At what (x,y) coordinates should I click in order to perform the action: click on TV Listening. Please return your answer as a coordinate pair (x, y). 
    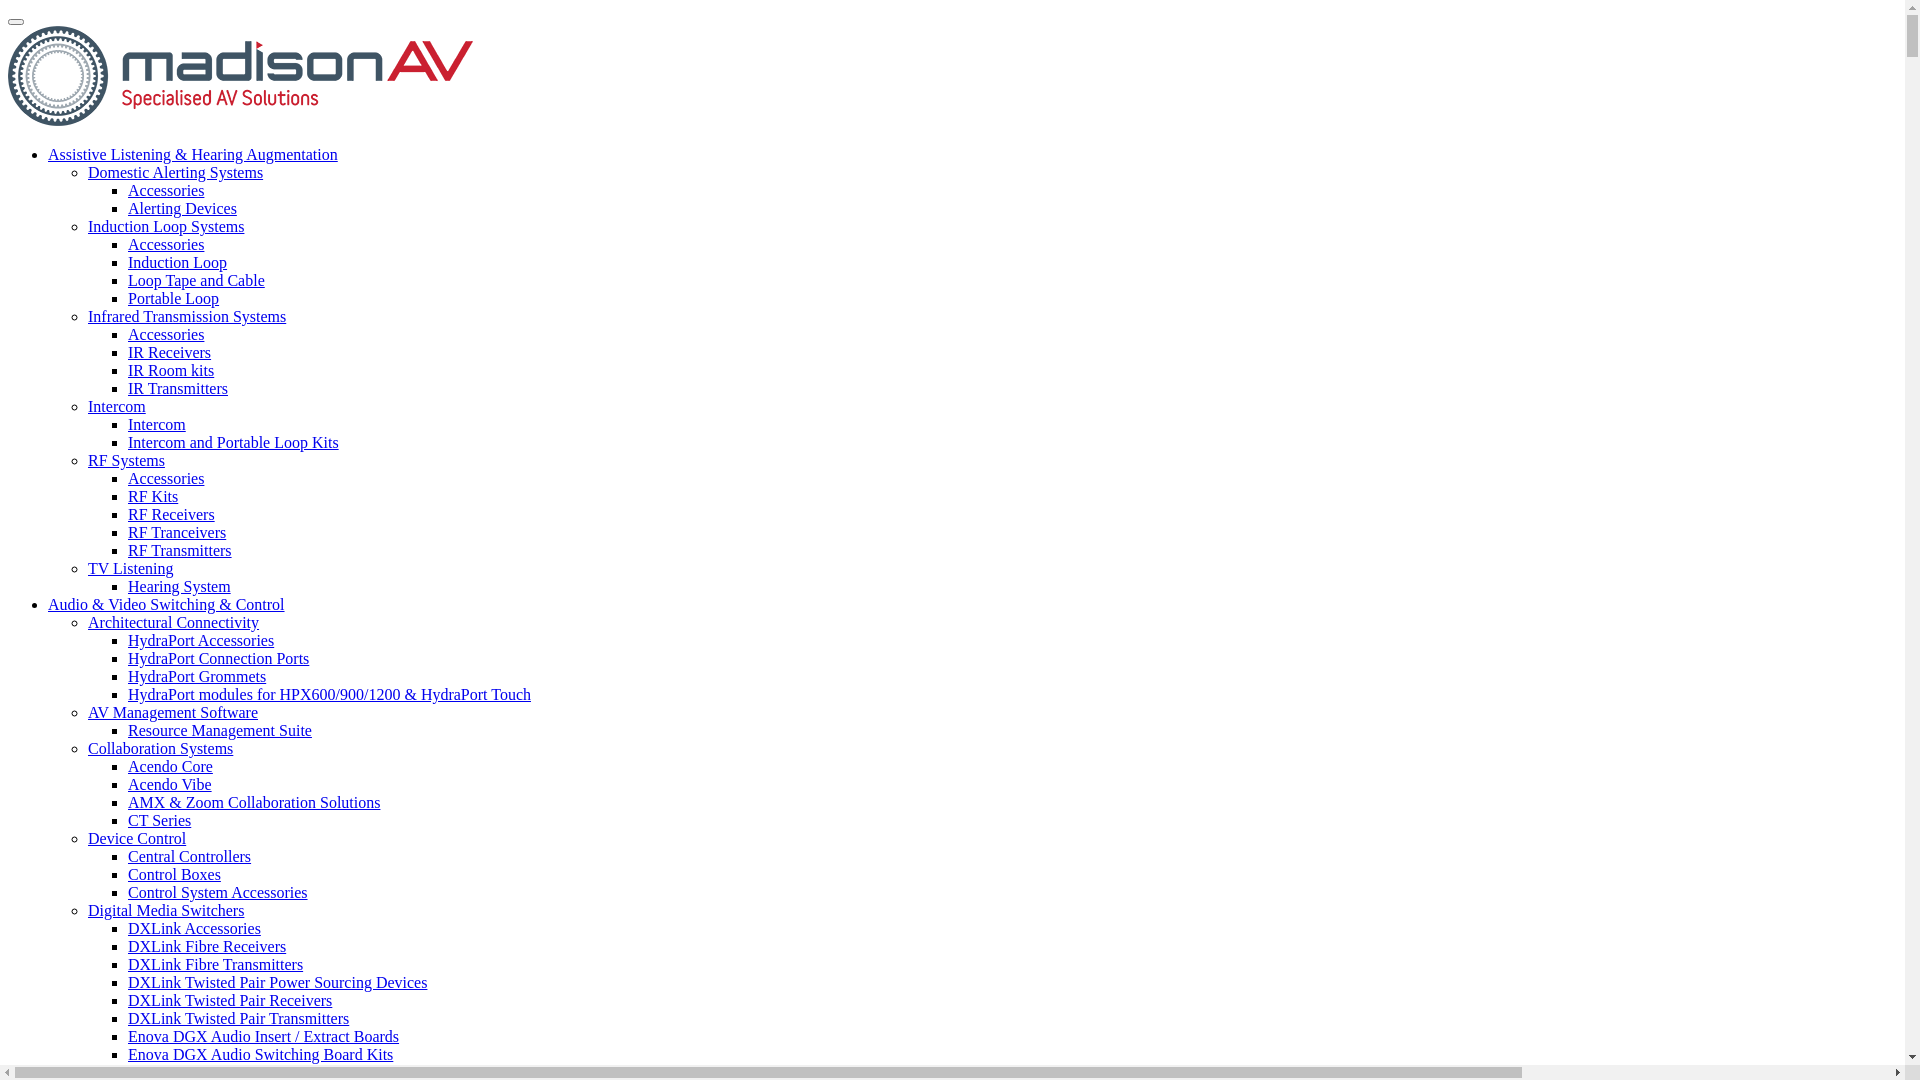
    Looking at the image, I should click on (130, 568).